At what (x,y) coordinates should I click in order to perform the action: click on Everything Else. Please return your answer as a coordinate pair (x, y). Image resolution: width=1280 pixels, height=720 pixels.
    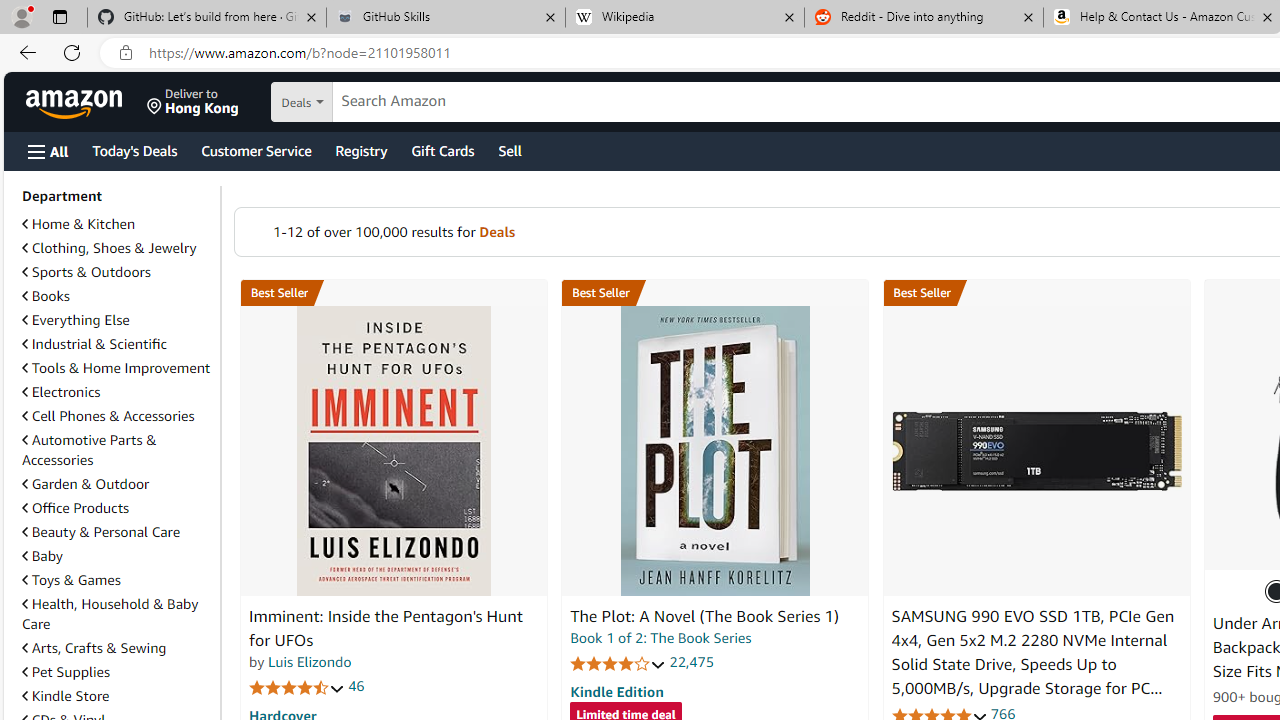
    Looking at the image, I should click on (76, 320).